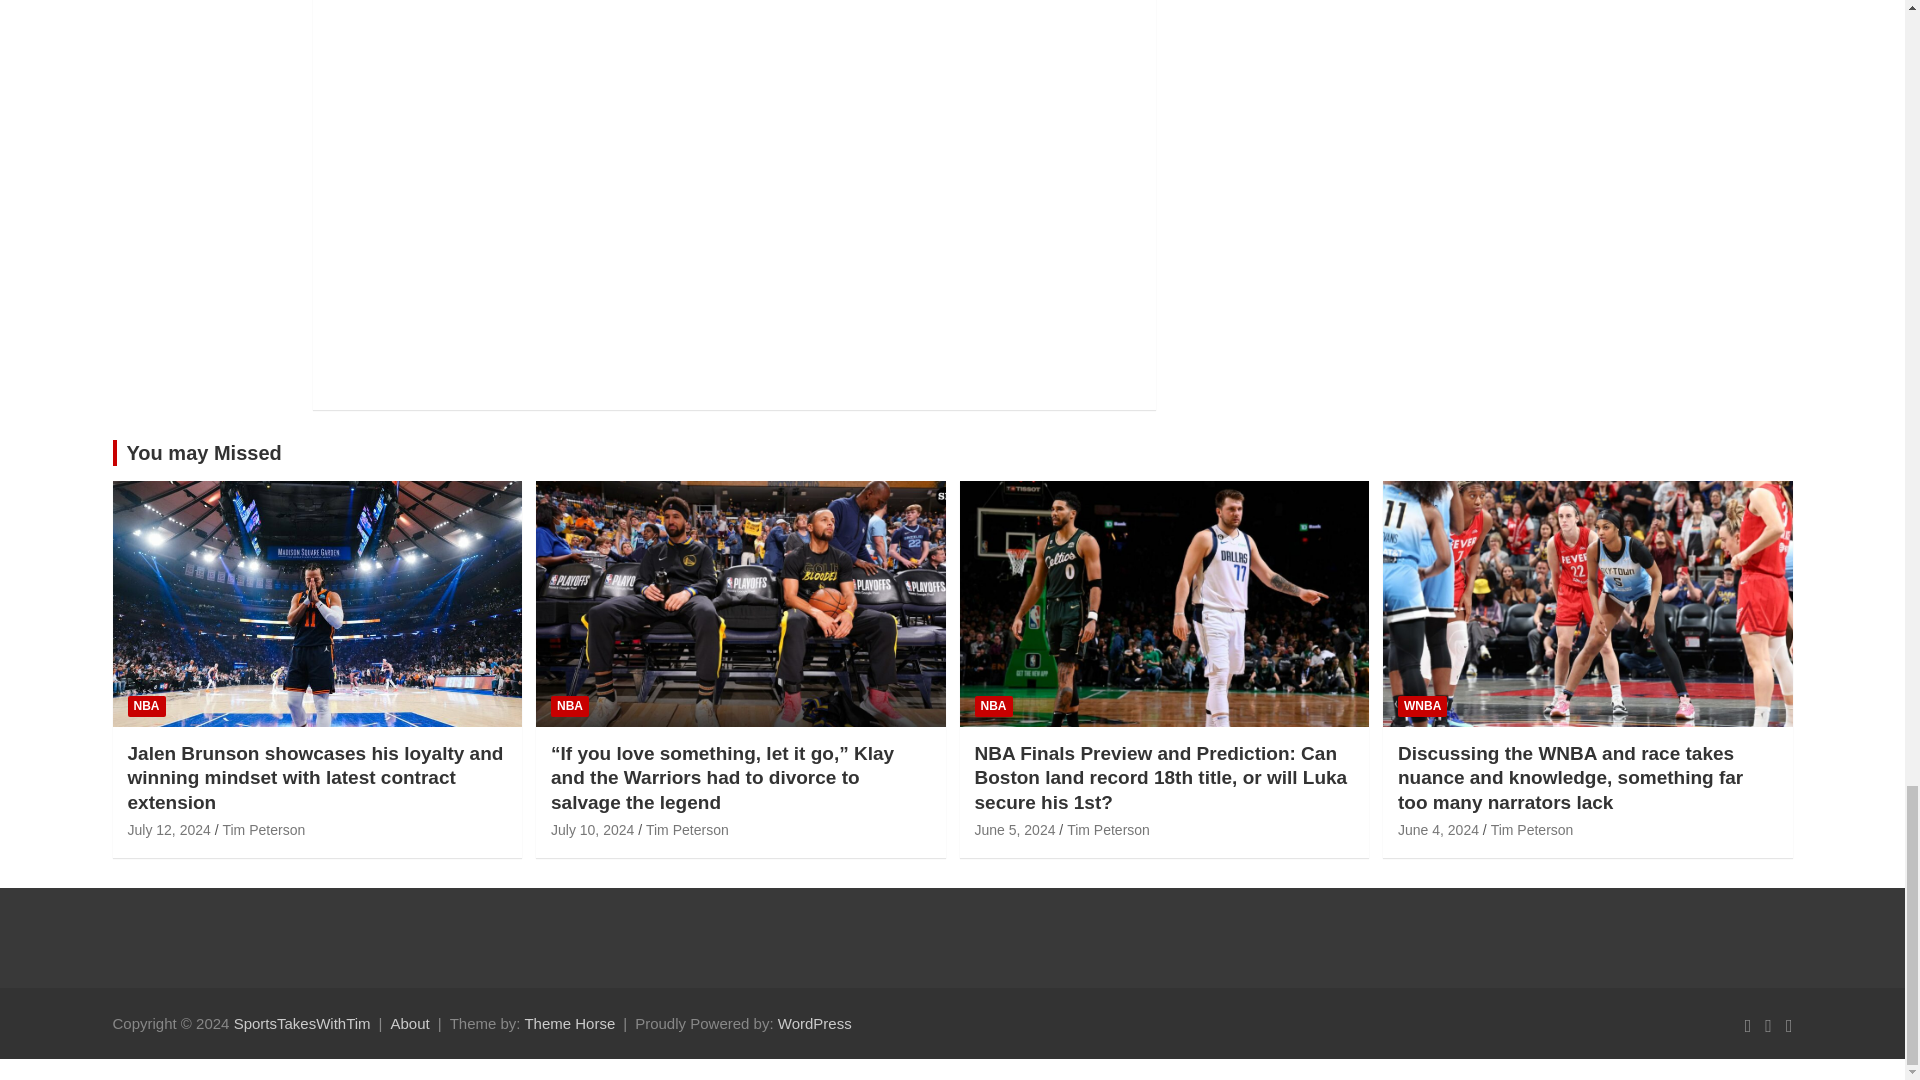 This screenshot has width=1920, height=1080. What do you see at coordinates (569, 1024) in the screenshot?
I see `Theme Horse` at bounding box center [569, 1024].